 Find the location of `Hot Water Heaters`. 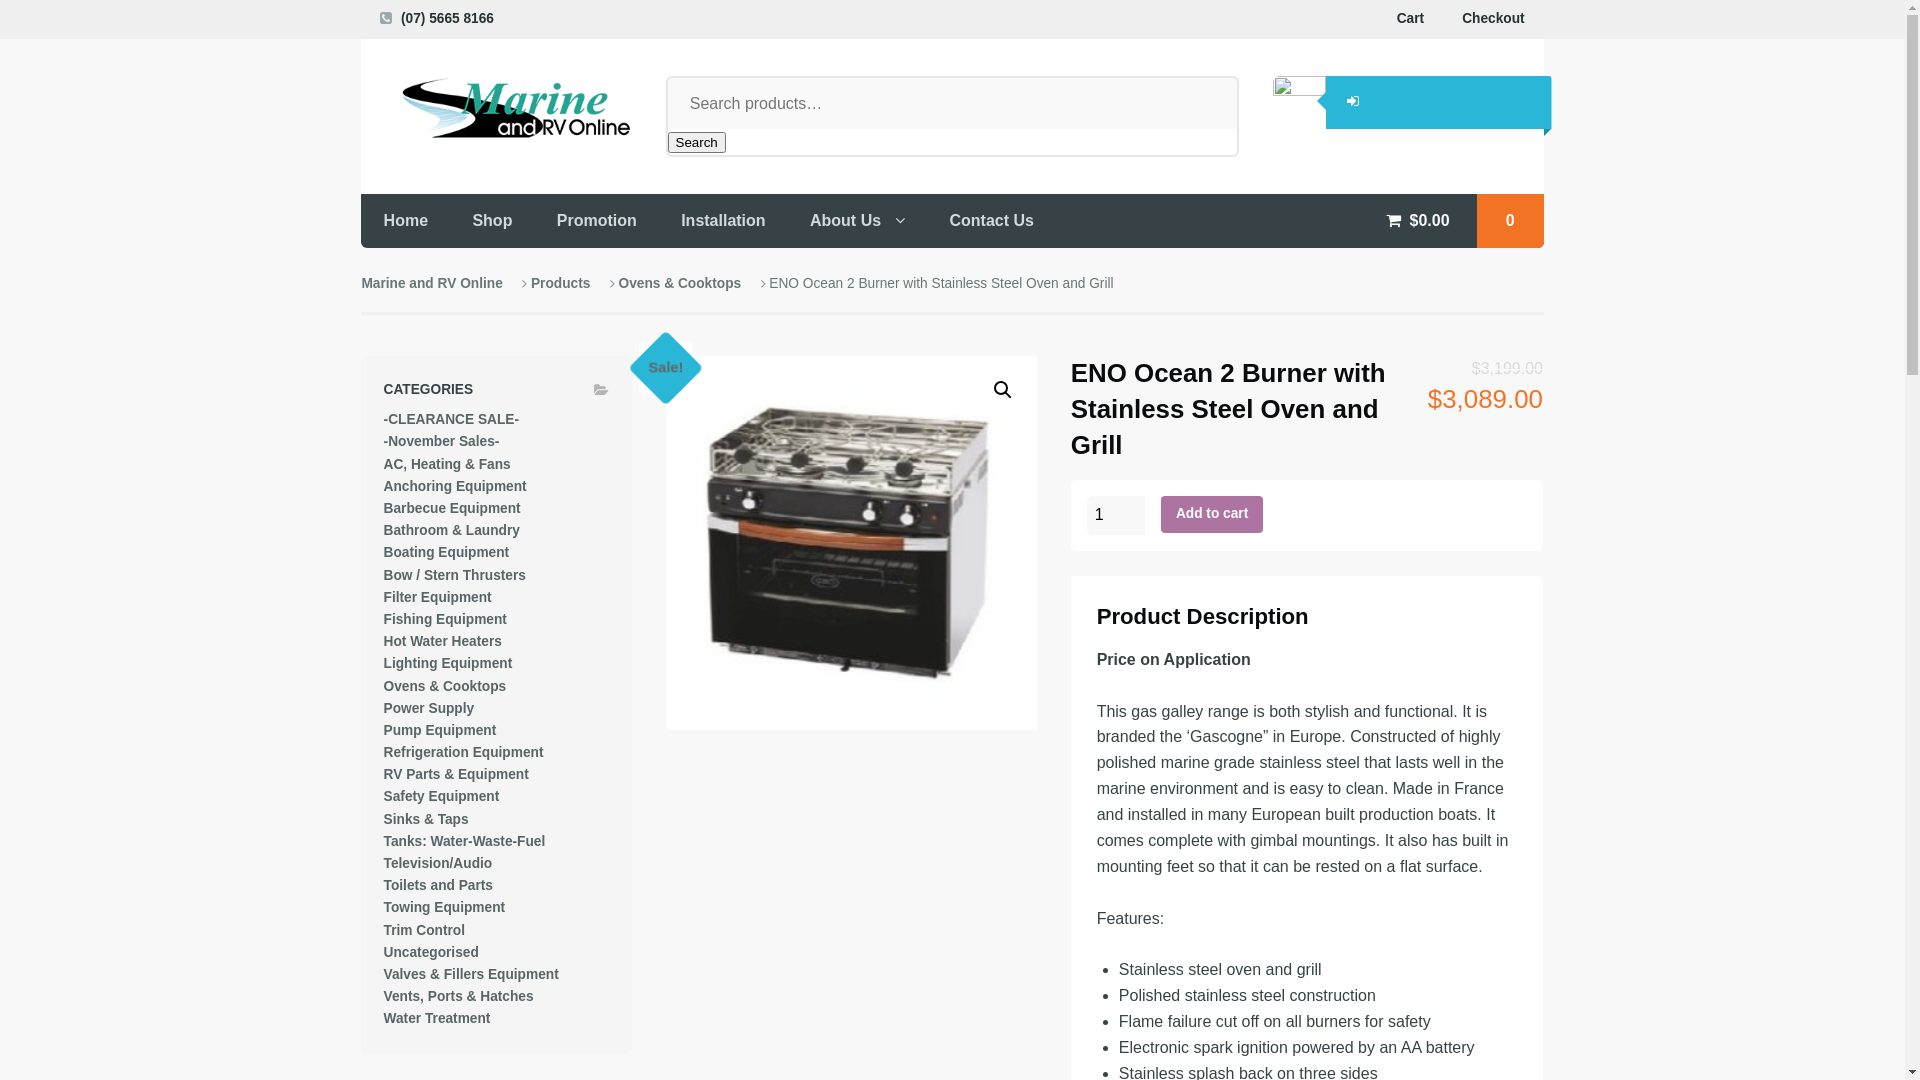

Hot Water Heaters is located at coordinates (443, 642).